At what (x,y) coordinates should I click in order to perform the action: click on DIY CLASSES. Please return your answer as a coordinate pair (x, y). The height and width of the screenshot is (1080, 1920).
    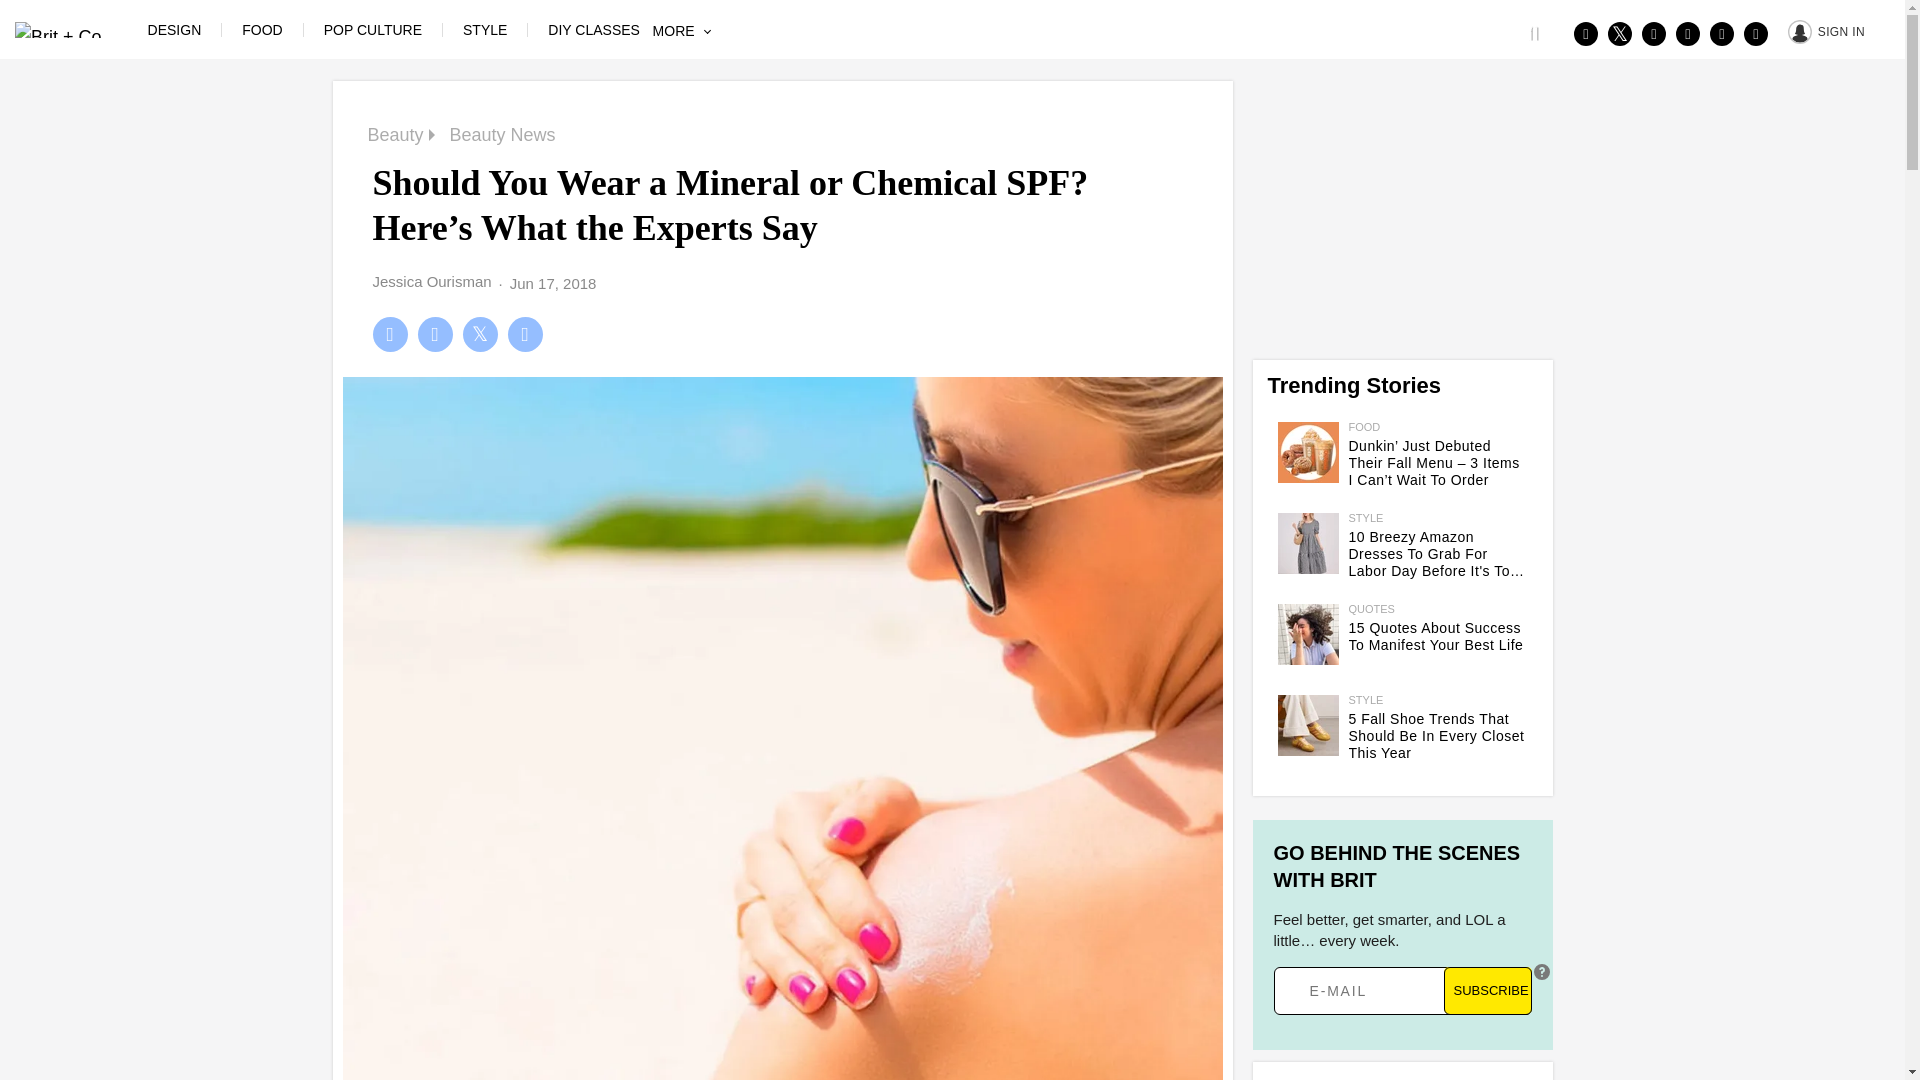
    Looking at the image, I should click on (593, 29).